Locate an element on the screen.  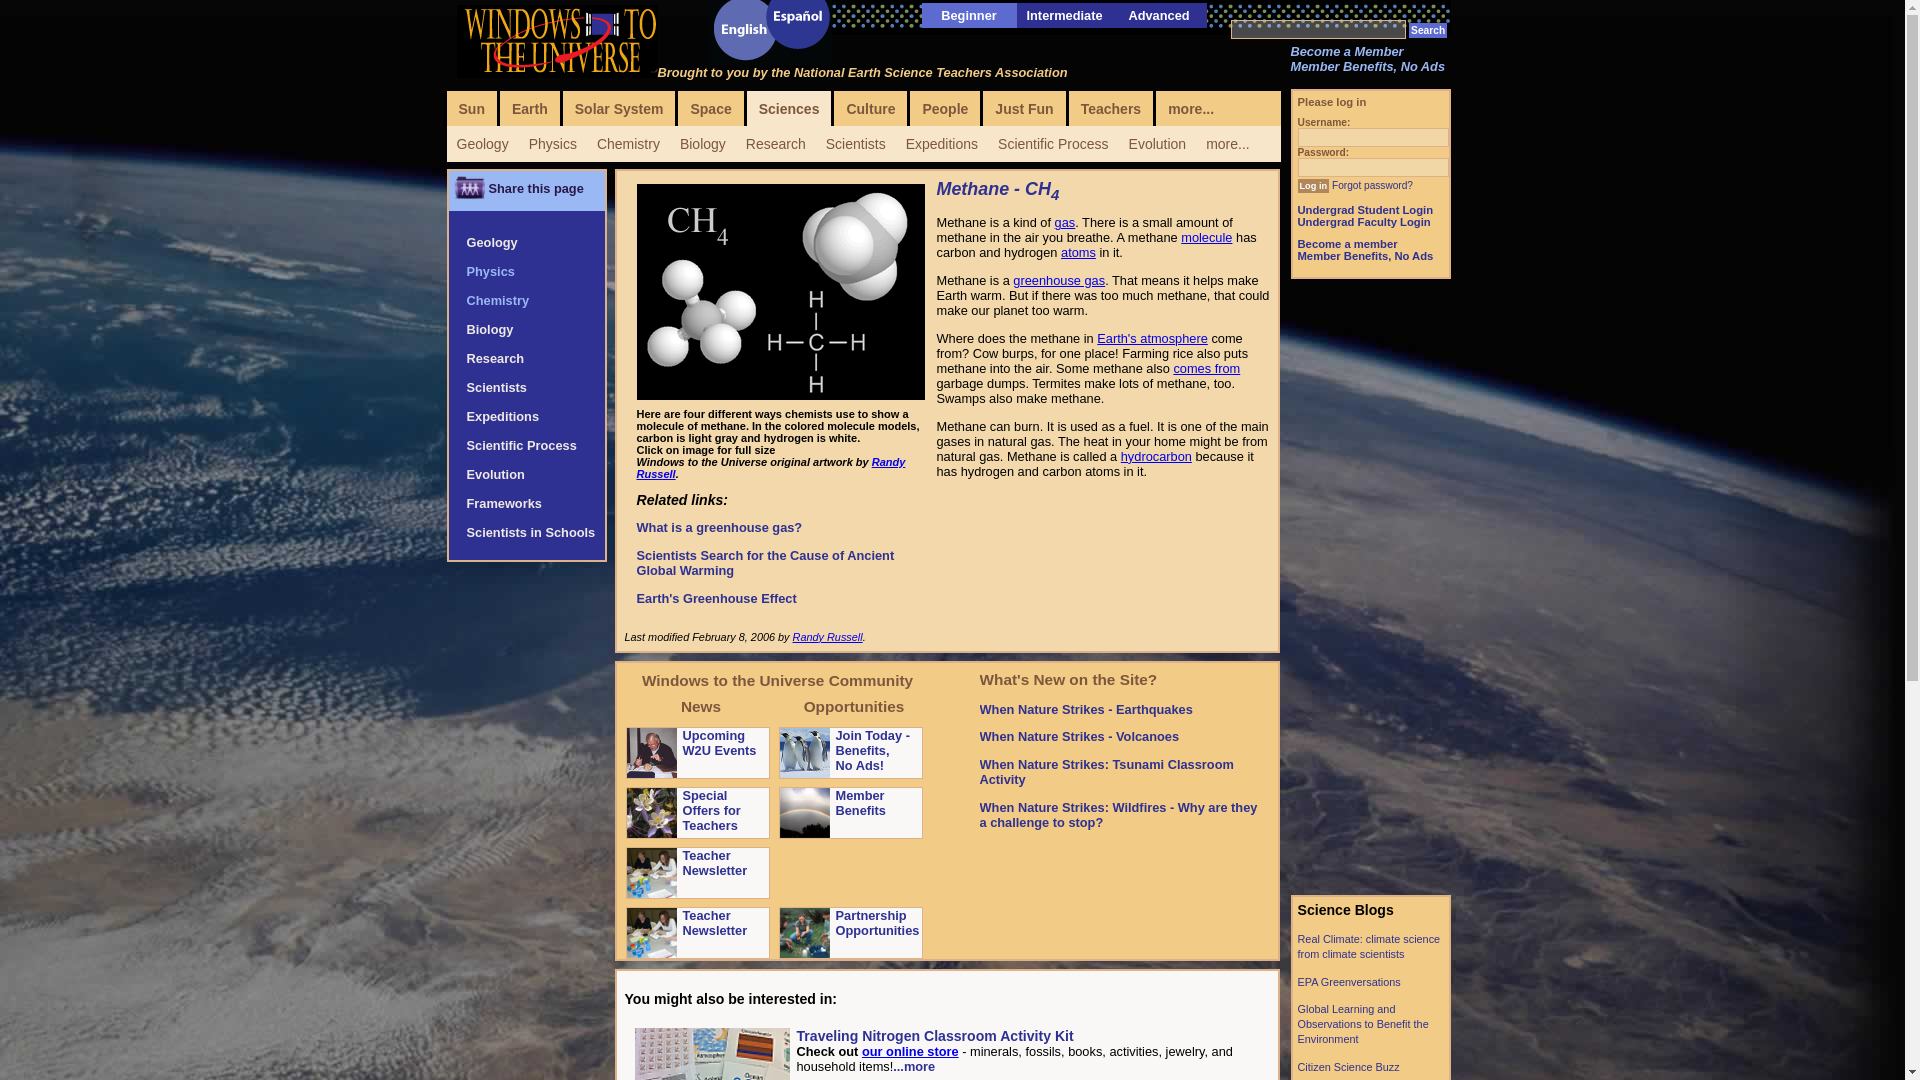
Log in is located at coordinates (1314, 186).